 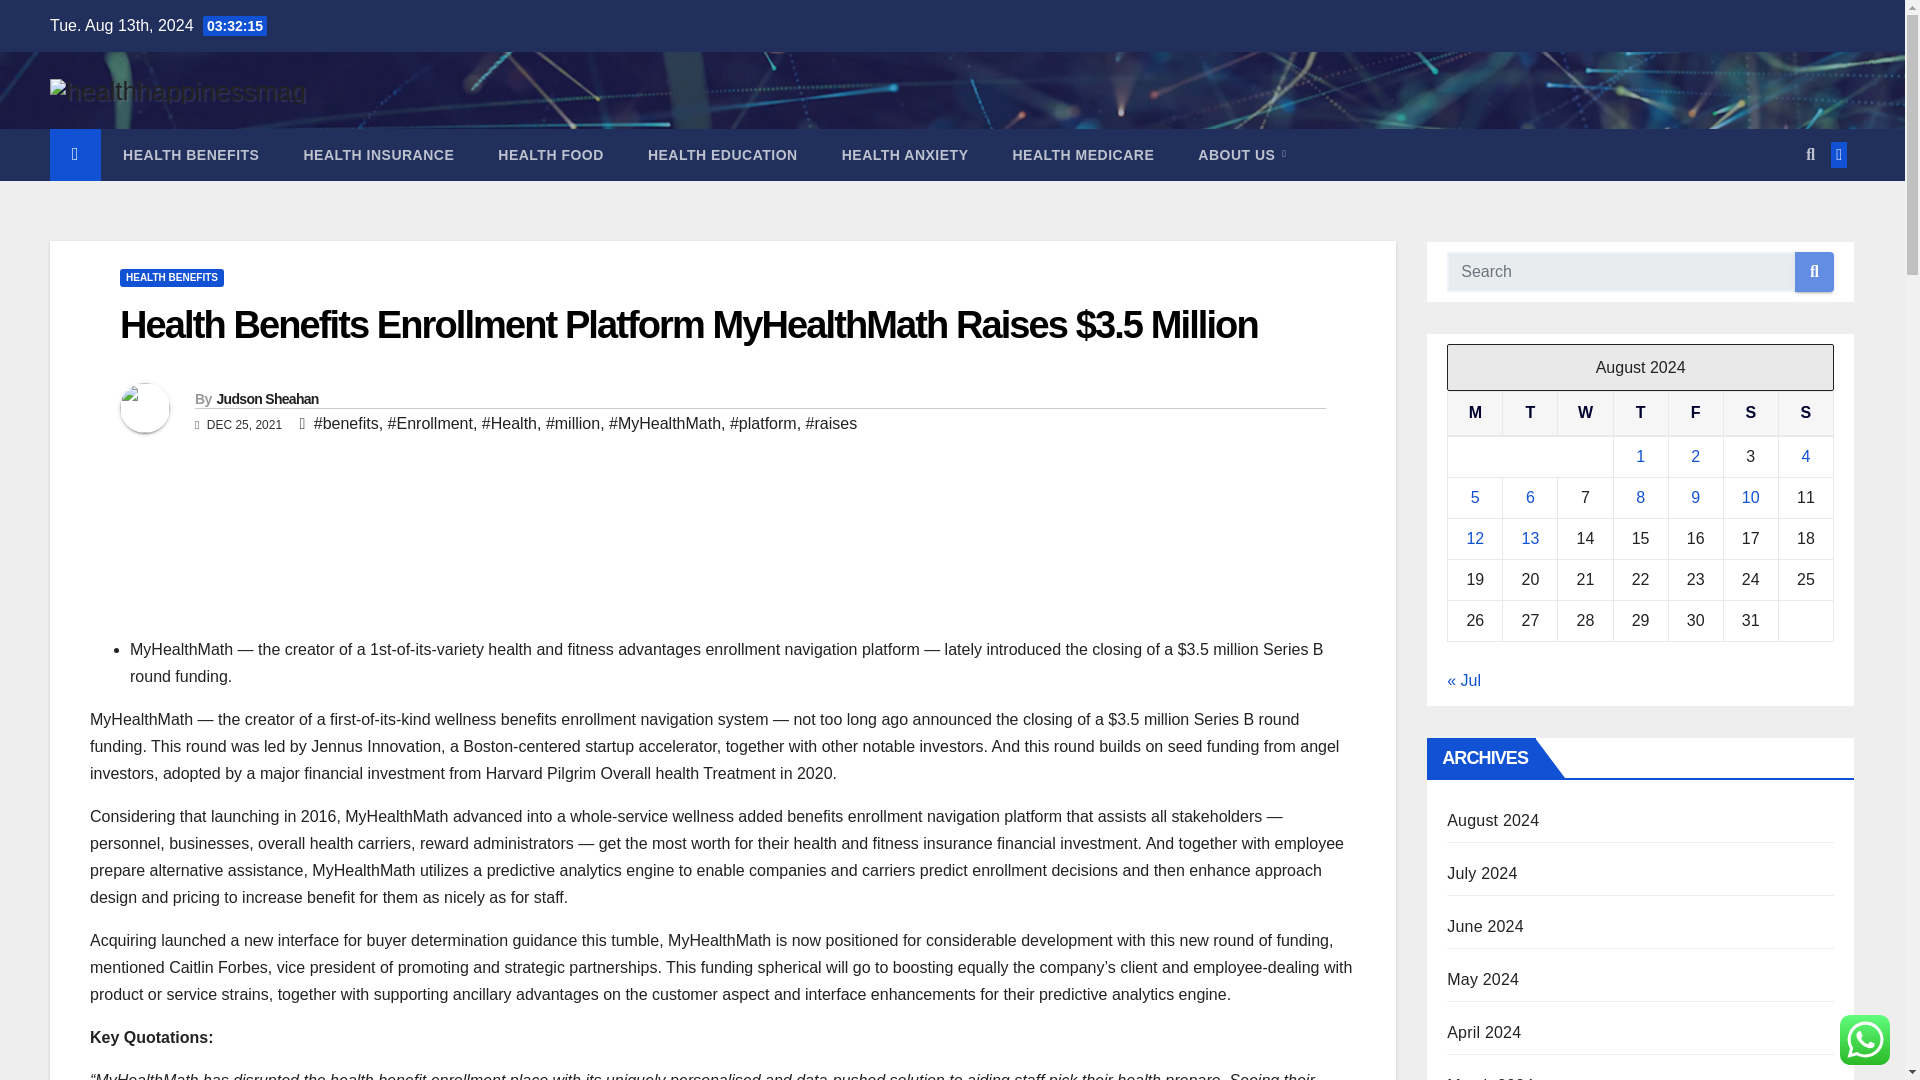 I want to click on Health Anxiety, so click(x=904, y=154).